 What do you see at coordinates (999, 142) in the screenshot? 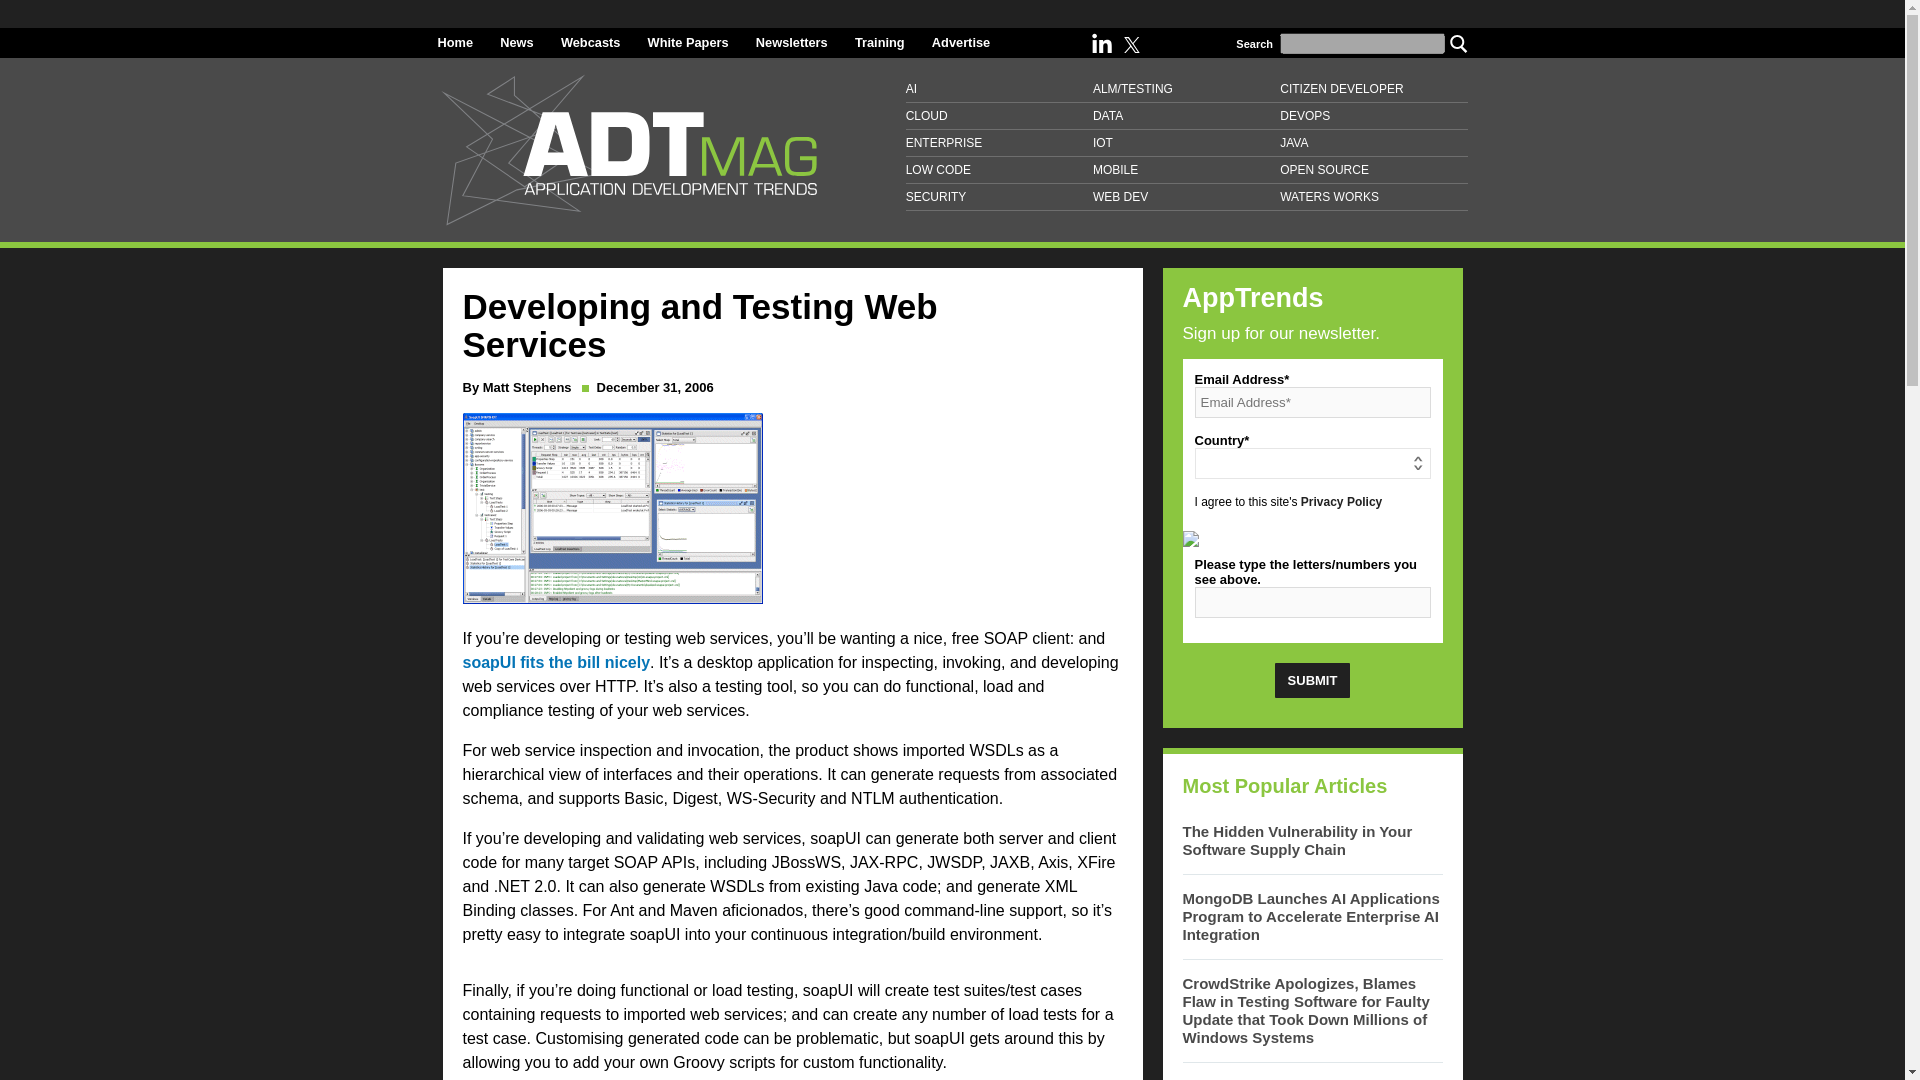
I see `ENTERPRISE` at bounding box center [999, 142].